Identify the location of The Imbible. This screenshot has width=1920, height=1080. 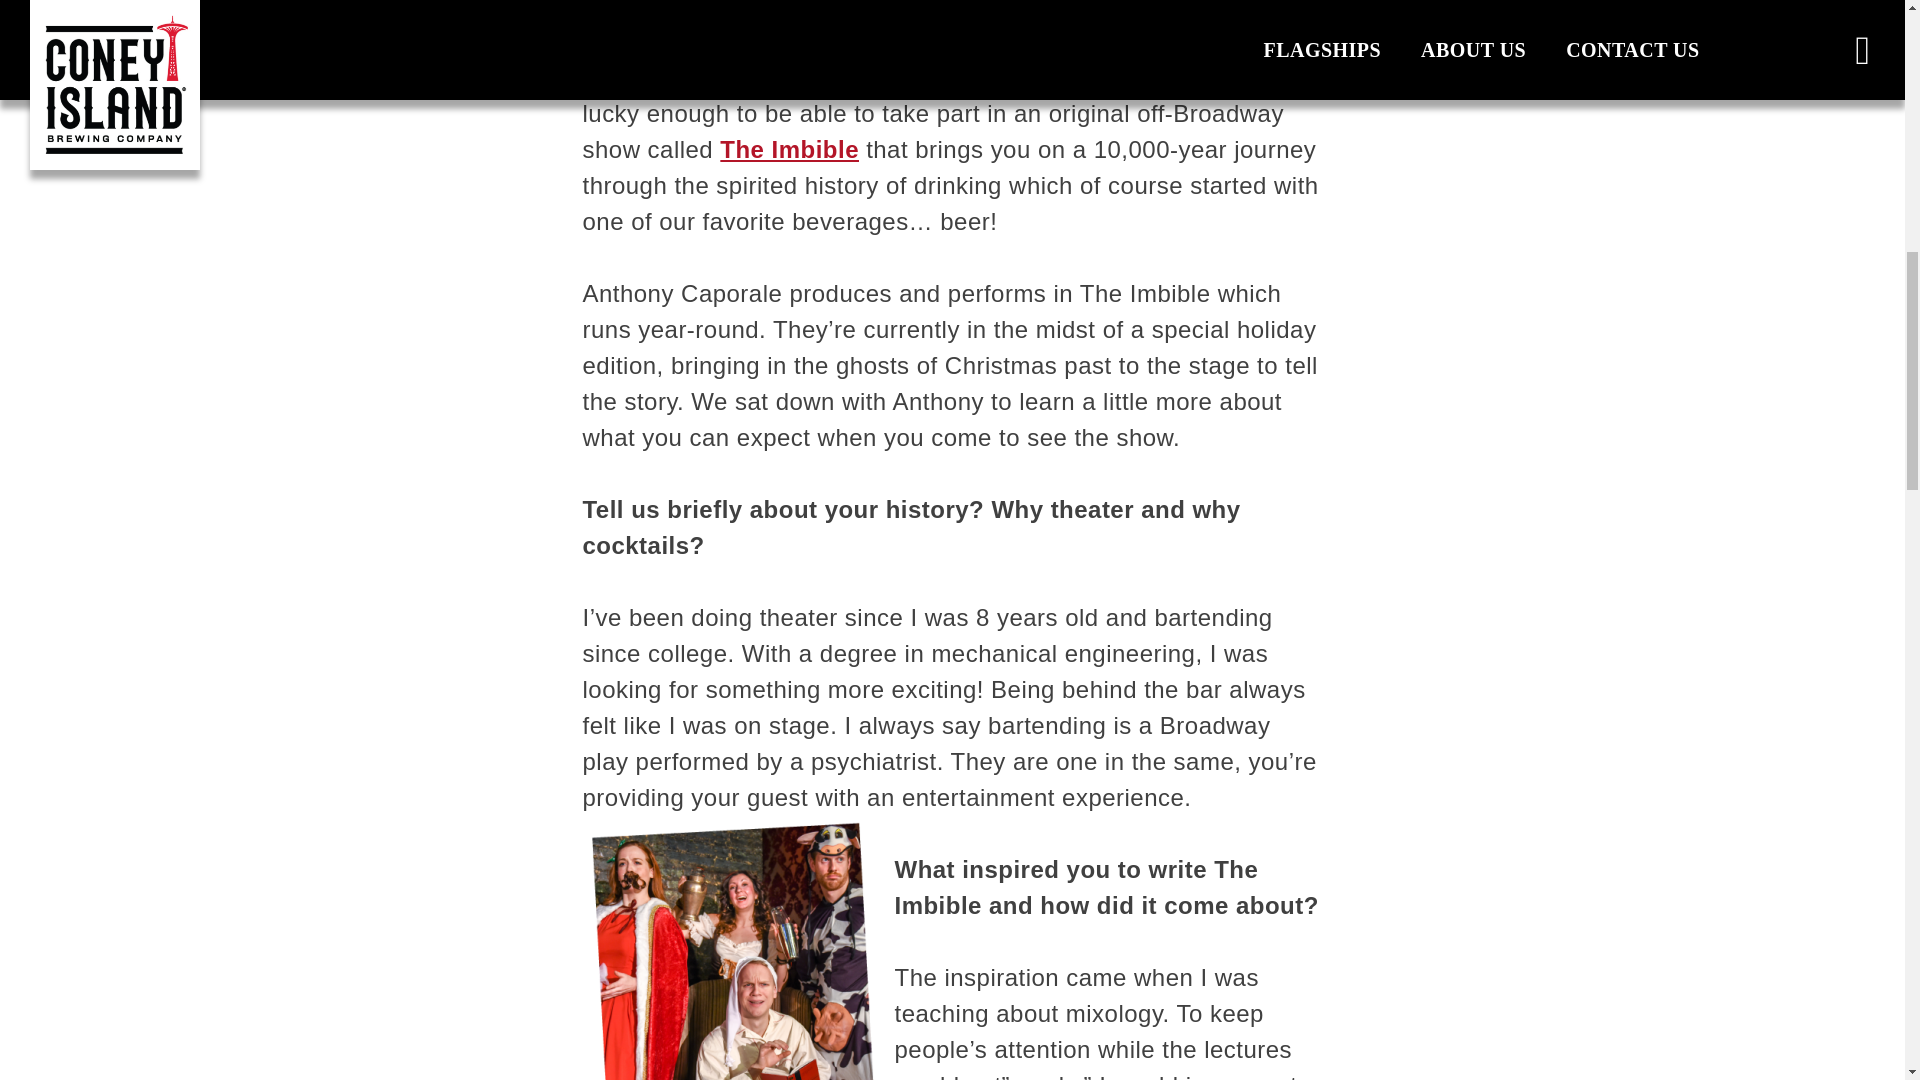
(789, 150).